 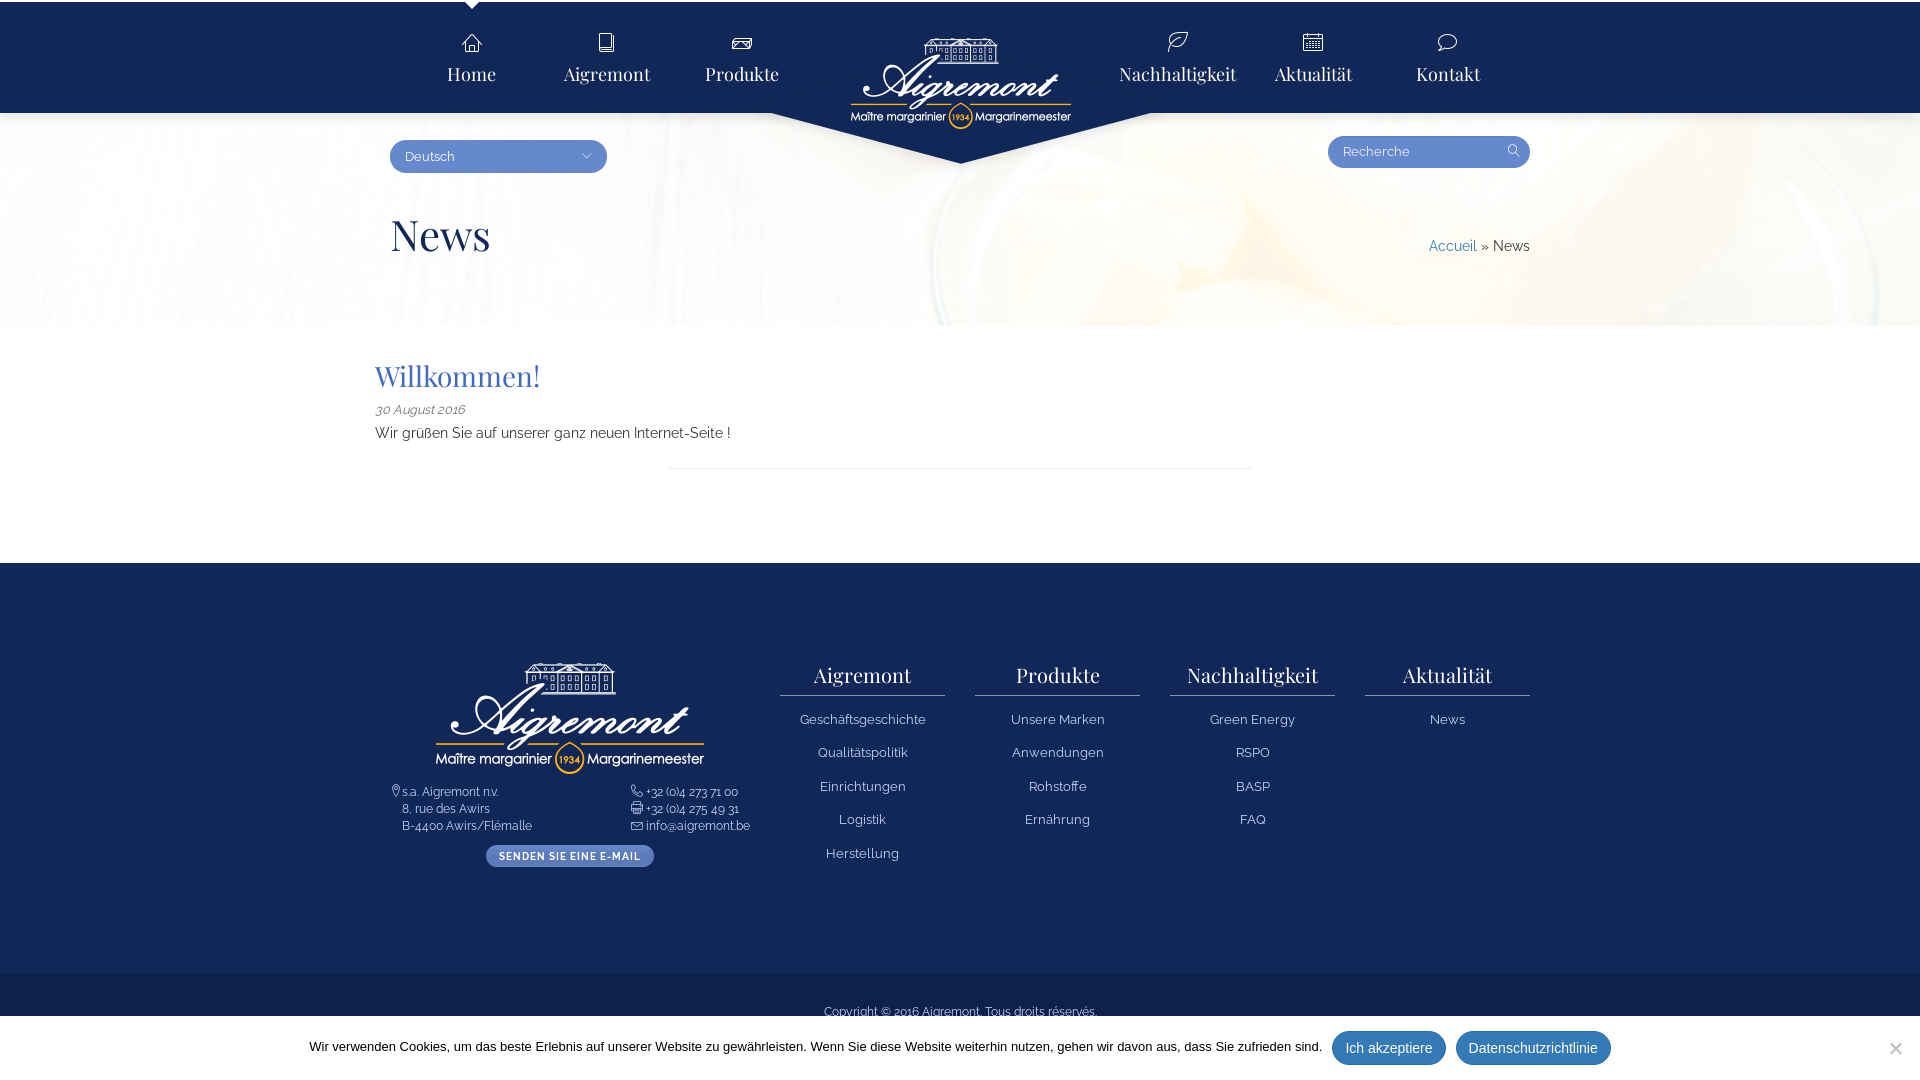 What do you see at coordinates (1534, 1048) in the screenshot?
I see `Datenschutzrichtlinie` at bounding box center [1534, 1048].